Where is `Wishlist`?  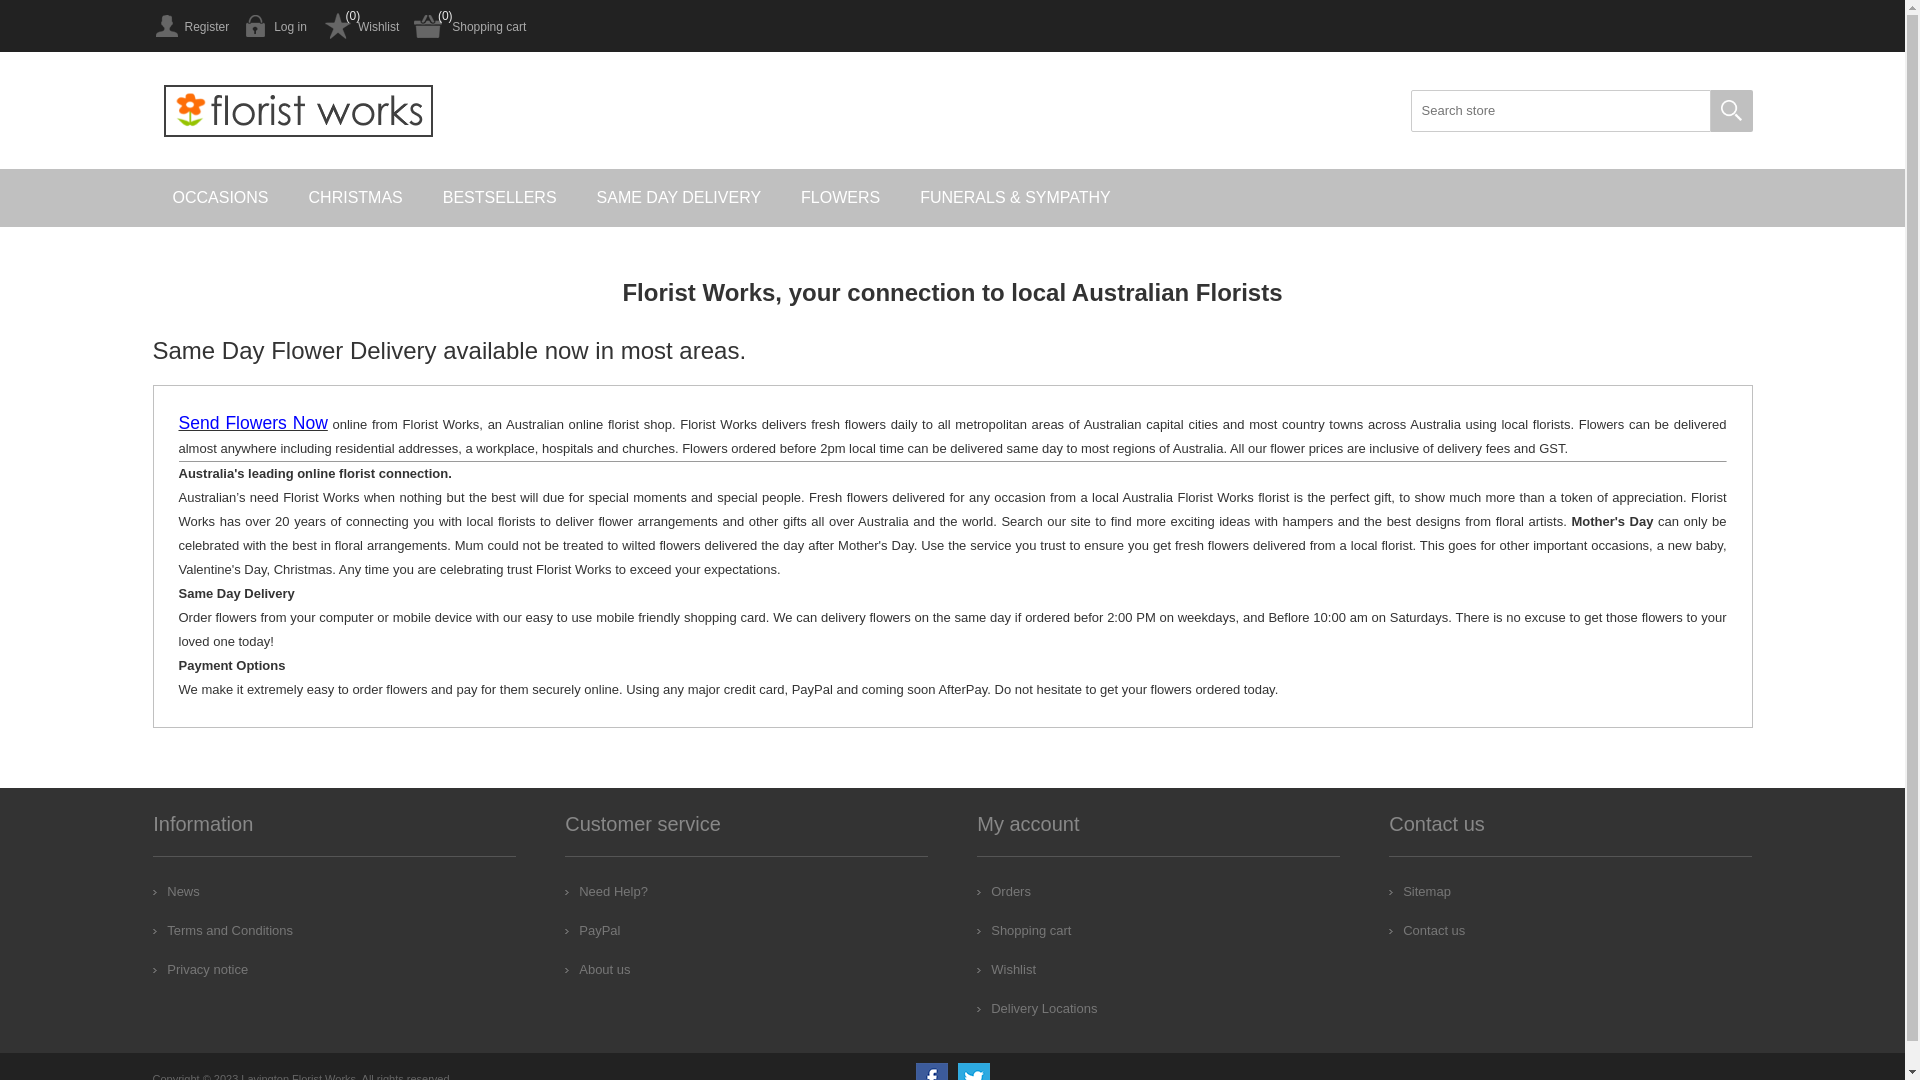
Wishlist is located at coordinates (1006, 970).